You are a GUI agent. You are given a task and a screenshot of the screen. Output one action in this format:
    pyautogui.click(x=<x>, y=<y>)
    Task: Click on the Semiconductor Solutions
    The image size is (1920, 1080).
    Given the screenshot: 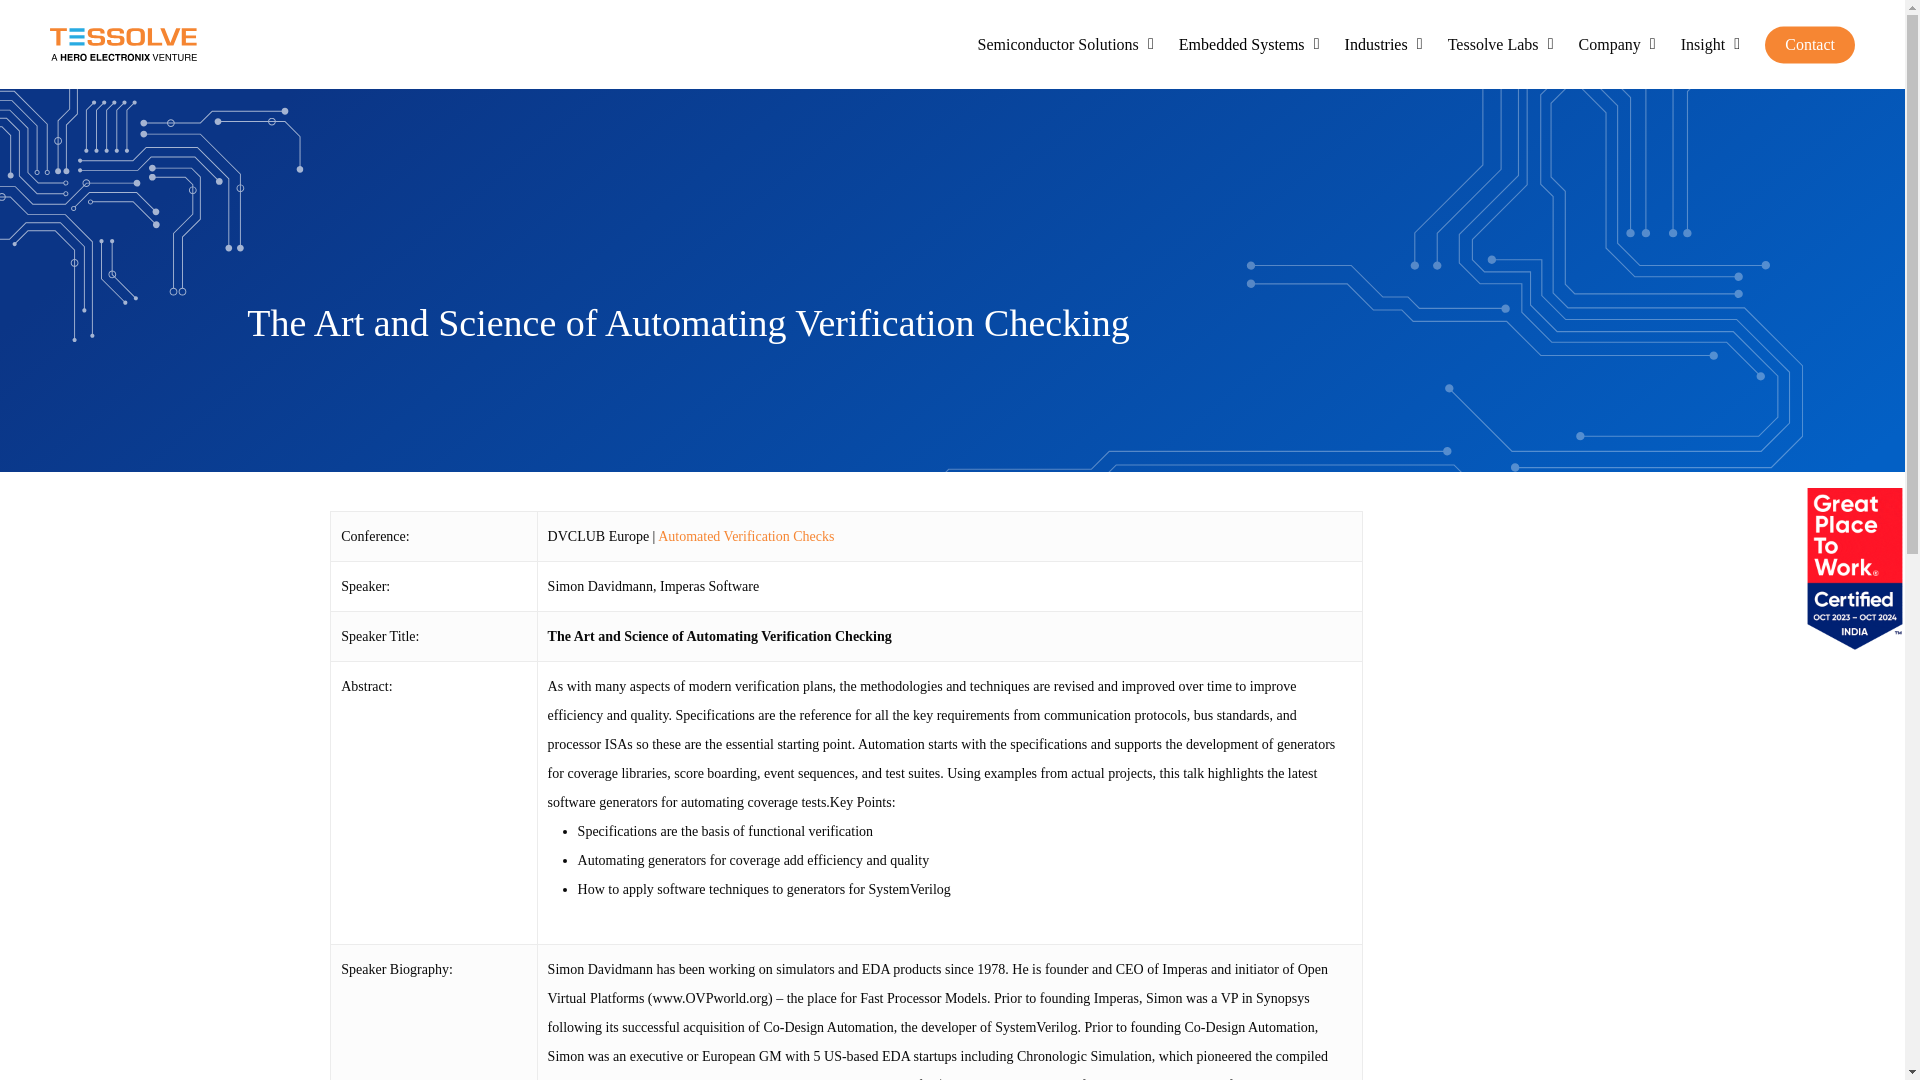 What is the action you would take?
    pyautogui.click(x=1068, y=44)
    